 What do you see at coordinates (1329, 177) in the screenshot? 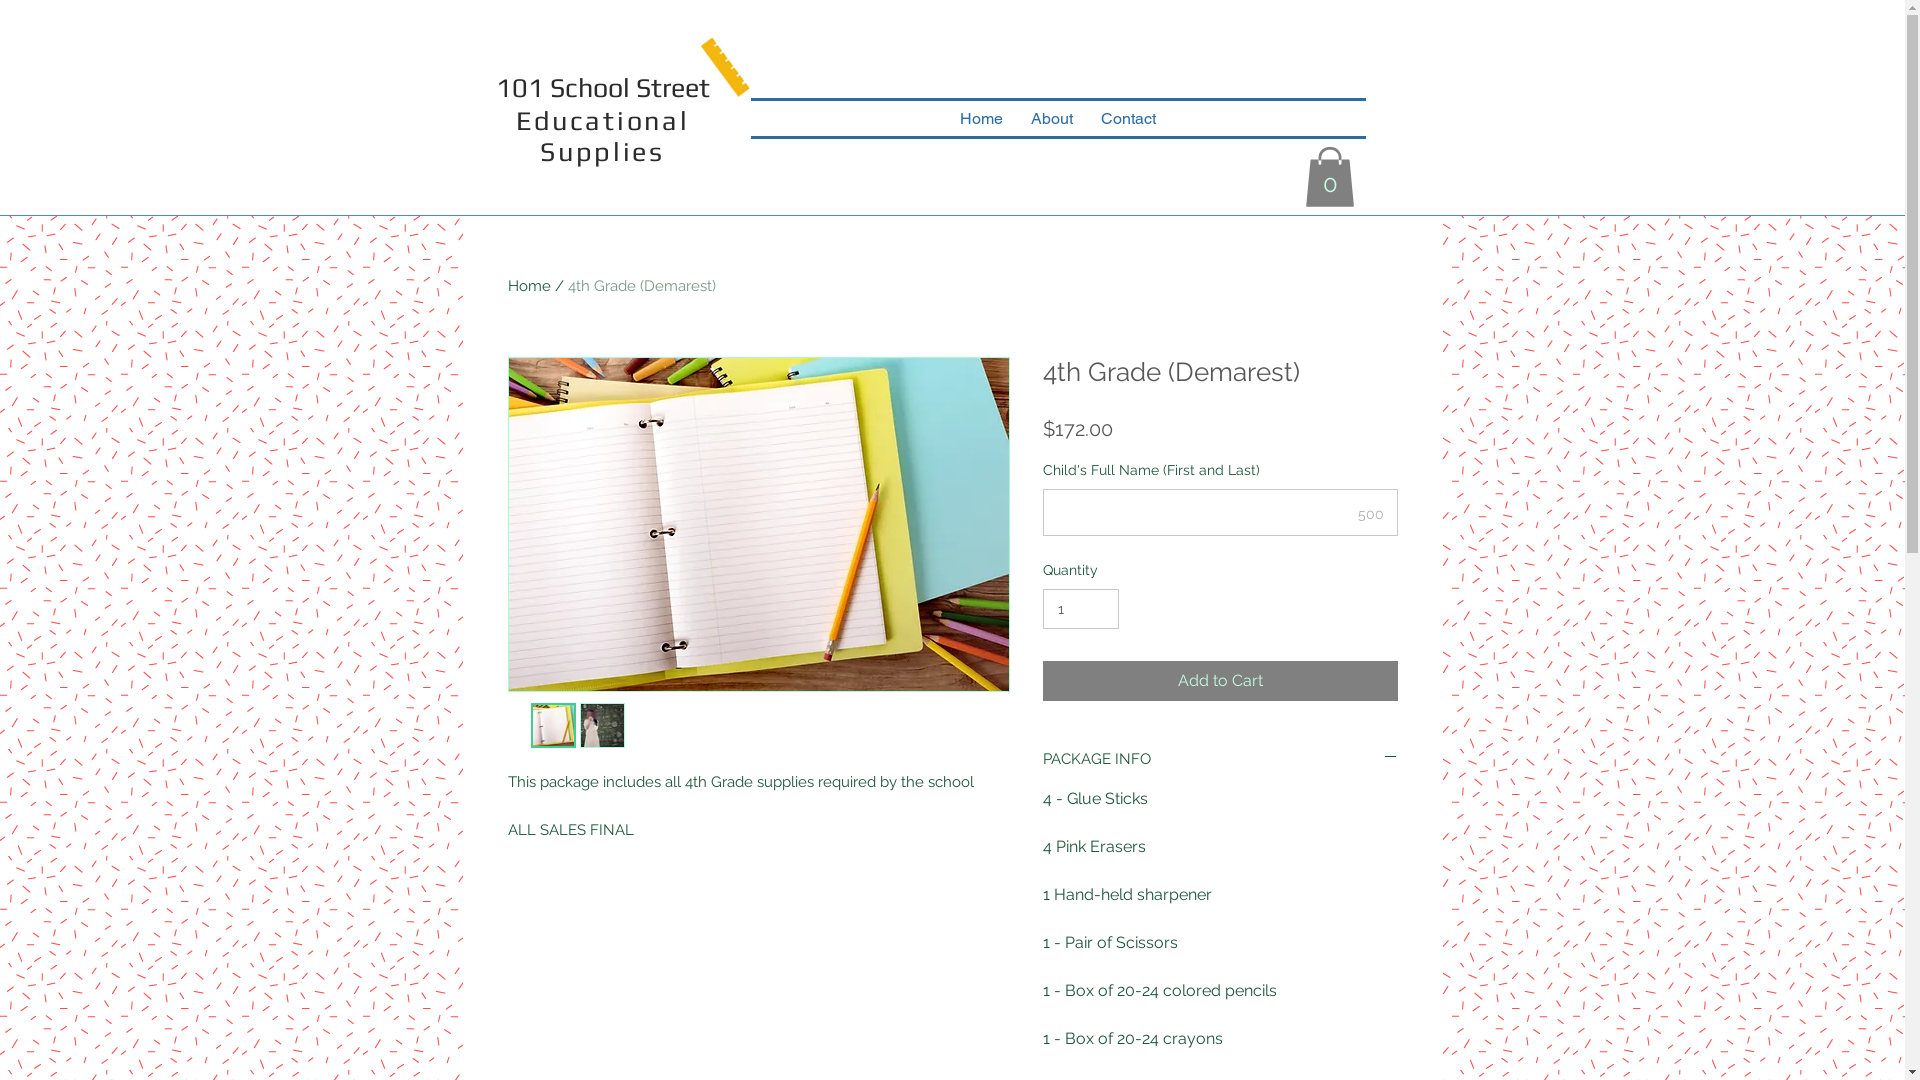
I see `0` at bounding box center [1329, 177].